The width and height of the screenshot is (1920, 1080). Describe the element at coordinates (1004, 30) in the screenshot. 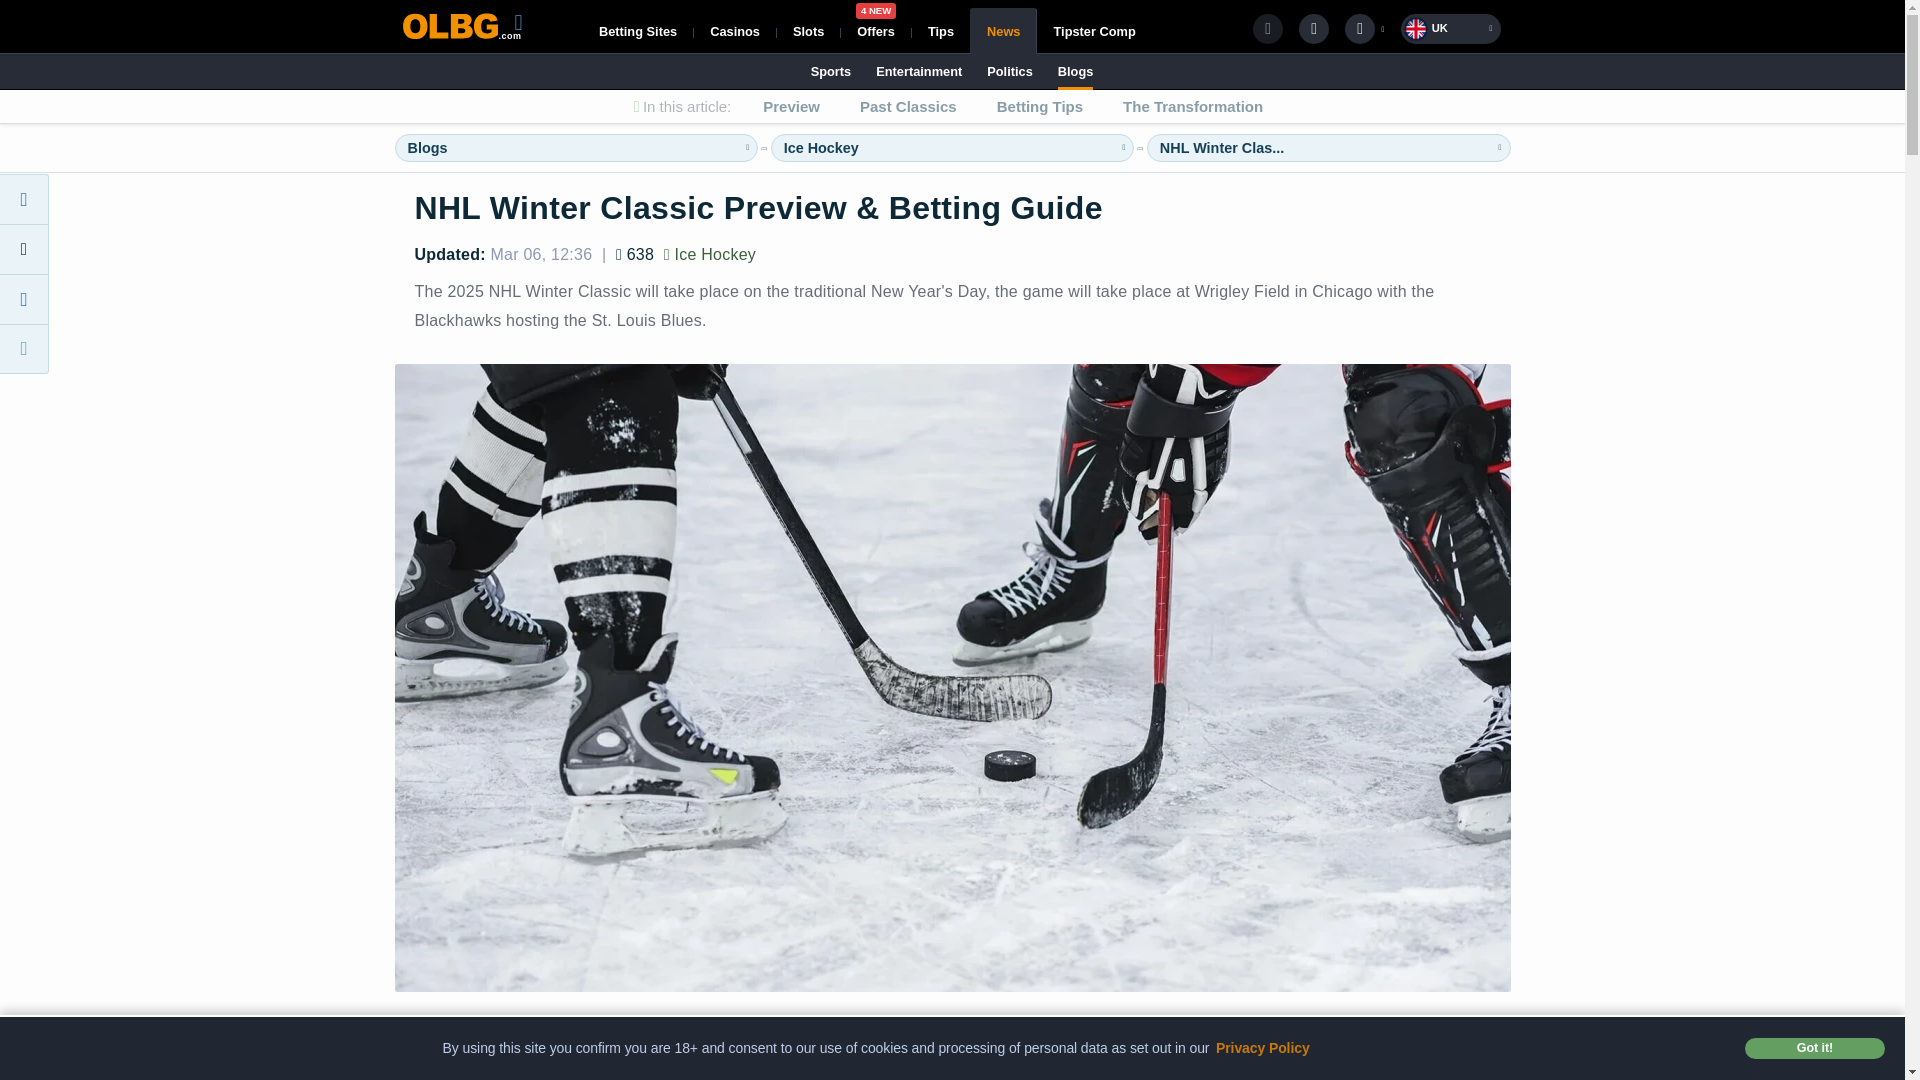

I see `Blogs` at that location.